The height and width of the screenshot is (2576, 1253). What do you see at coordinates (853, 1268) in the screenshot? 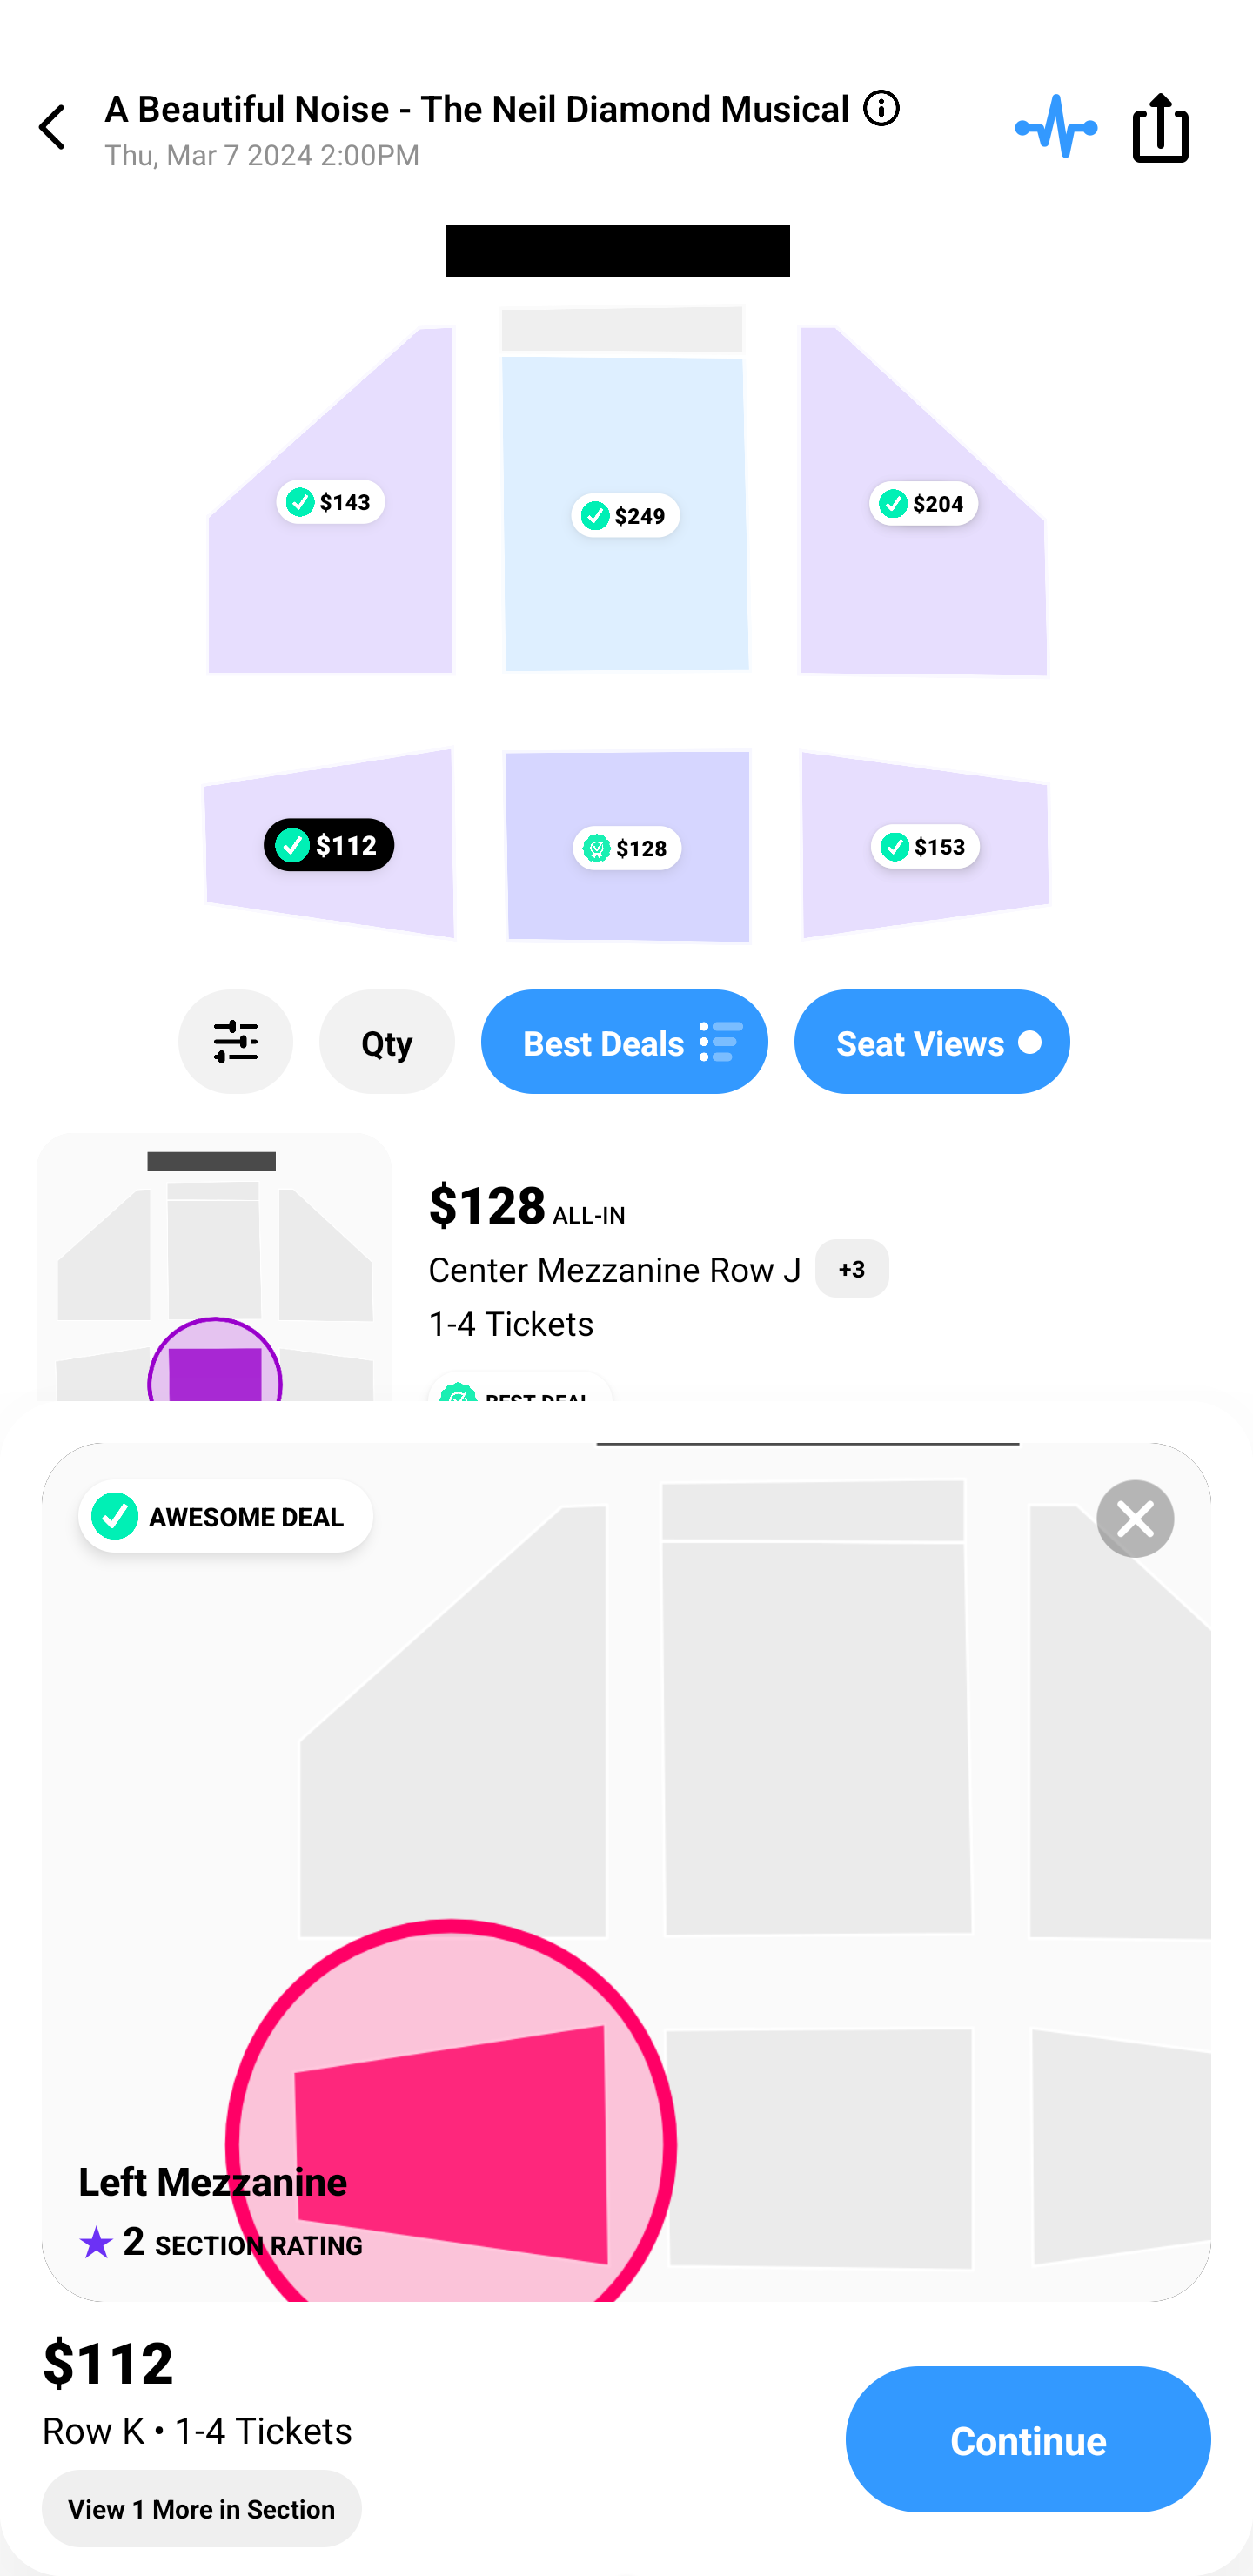
I see `+3` at bounding box center [853, 1268].